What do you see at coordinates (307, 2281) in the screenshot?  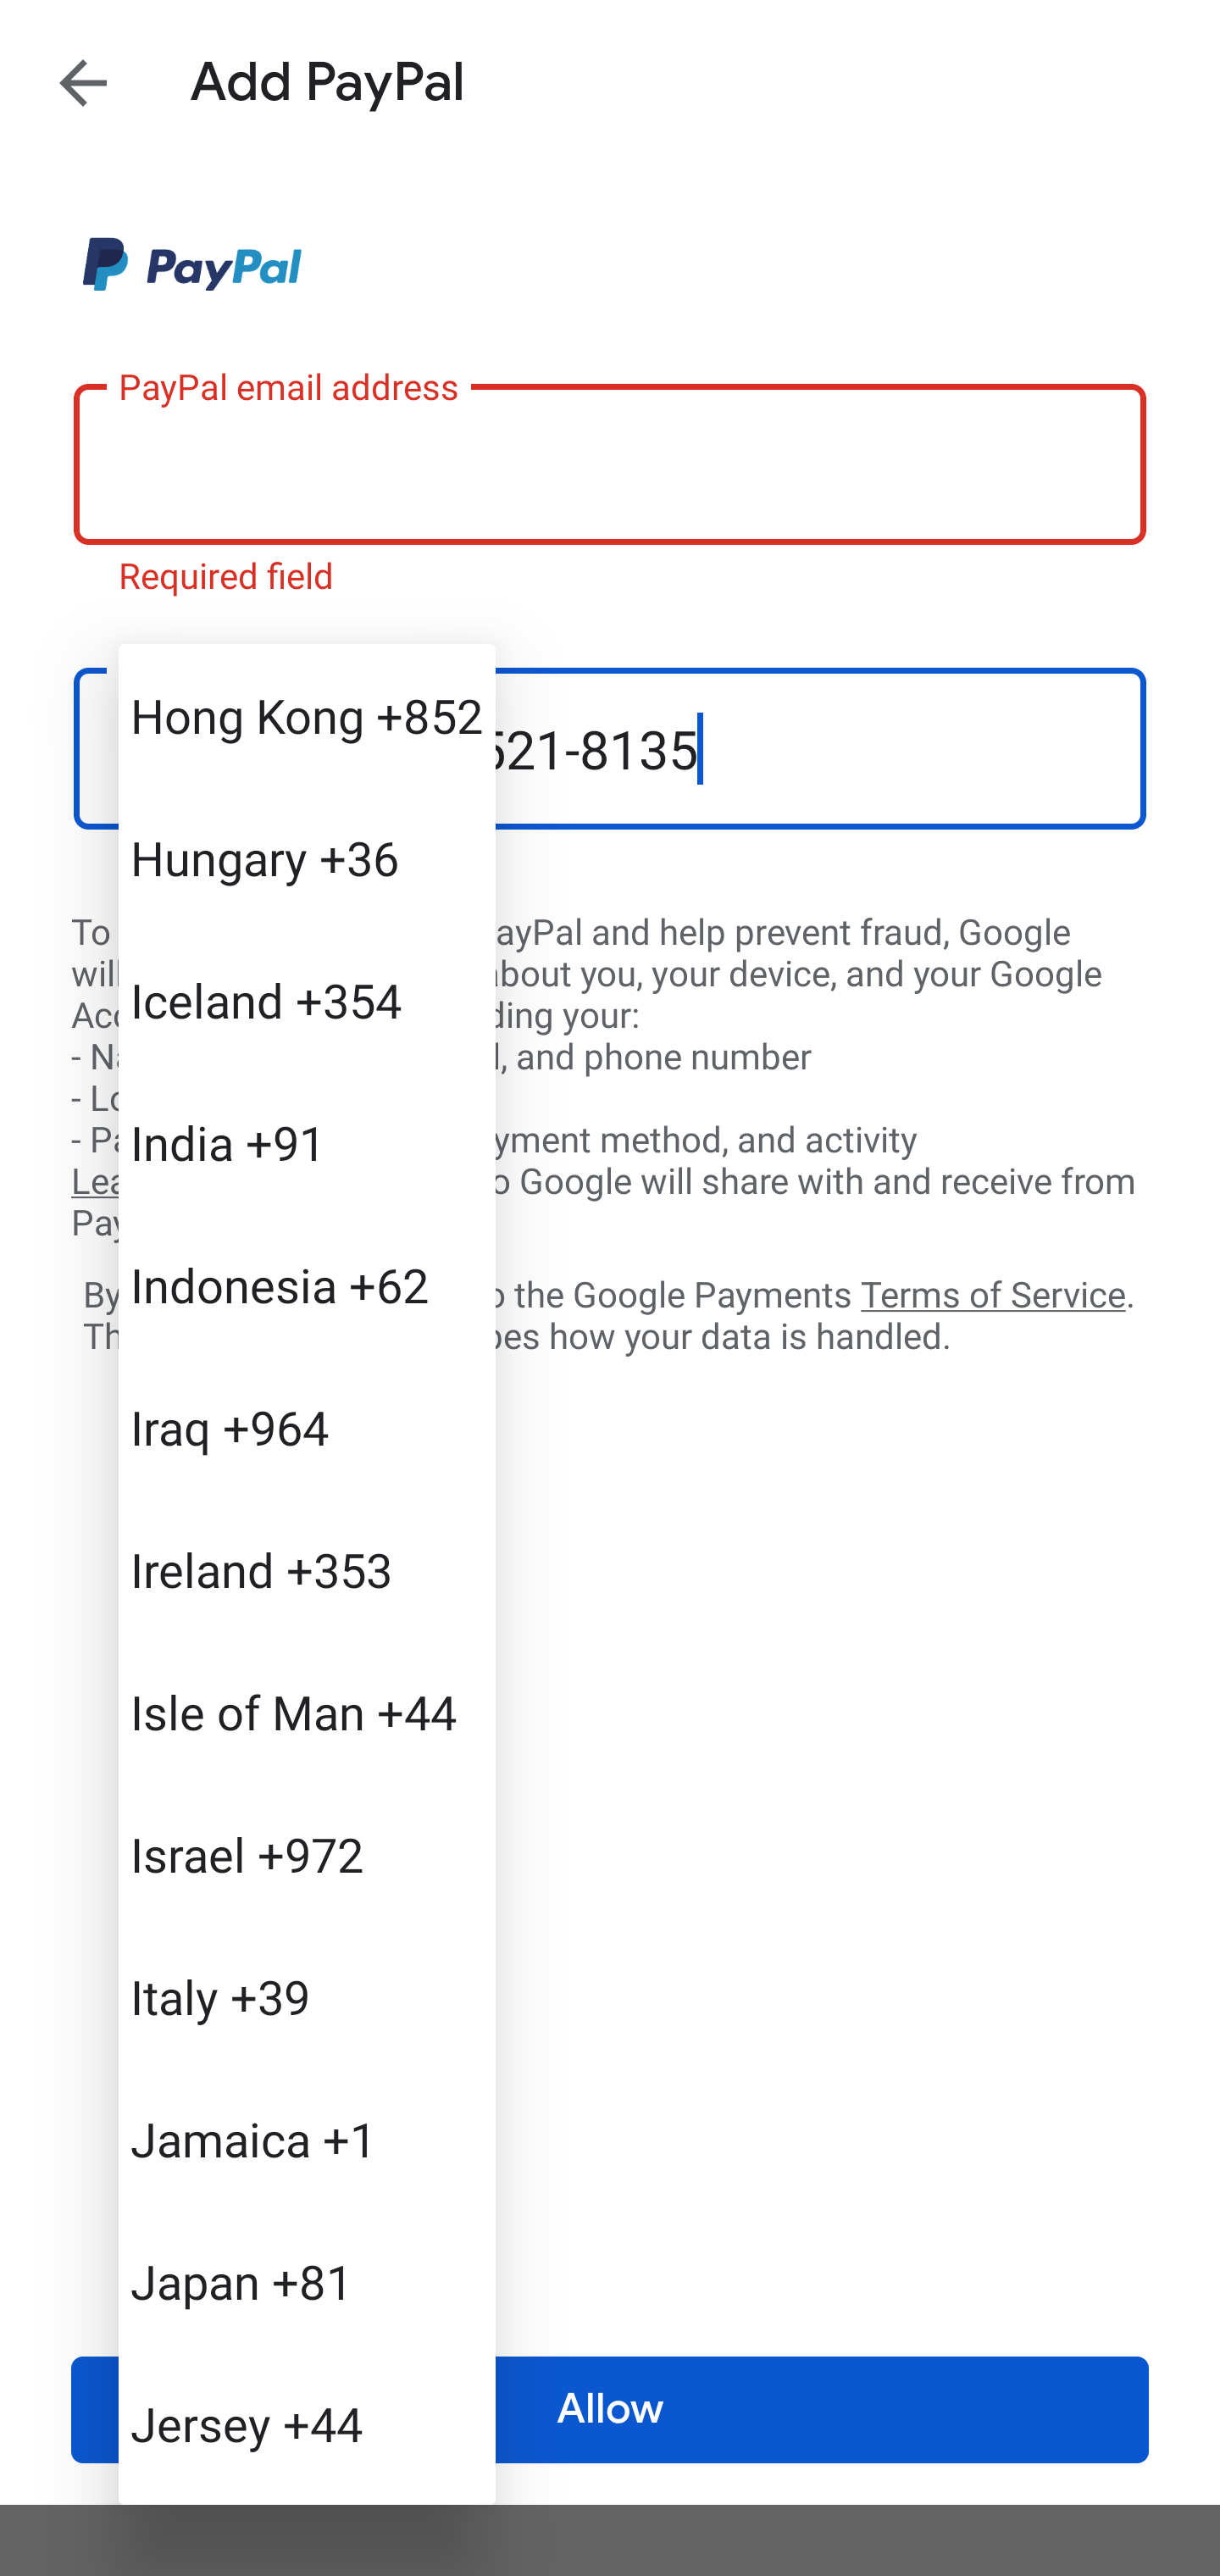 I see `Japan +81` at bounding box center [307, 2281].